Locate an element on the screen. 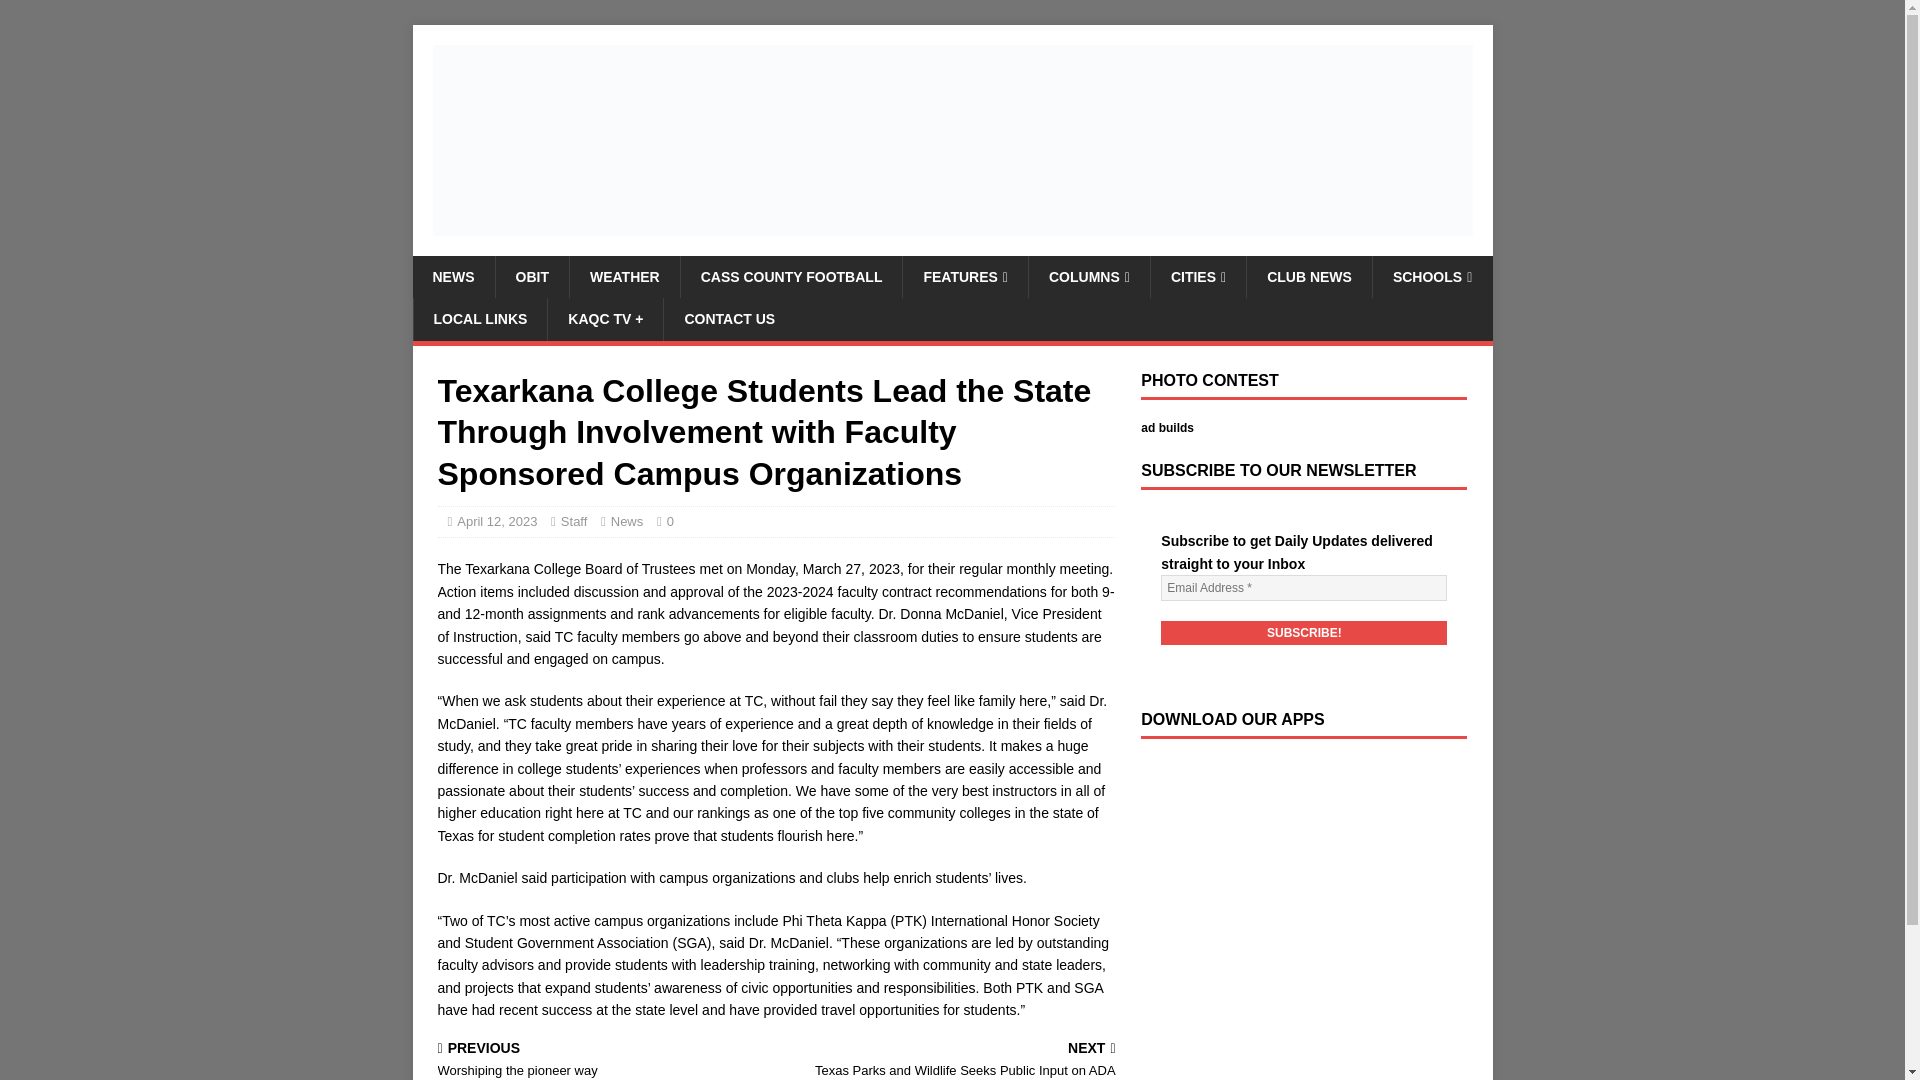 This screenshot has width=1920, height=1080. COLUMNS is located at coordinates (1304, 632).